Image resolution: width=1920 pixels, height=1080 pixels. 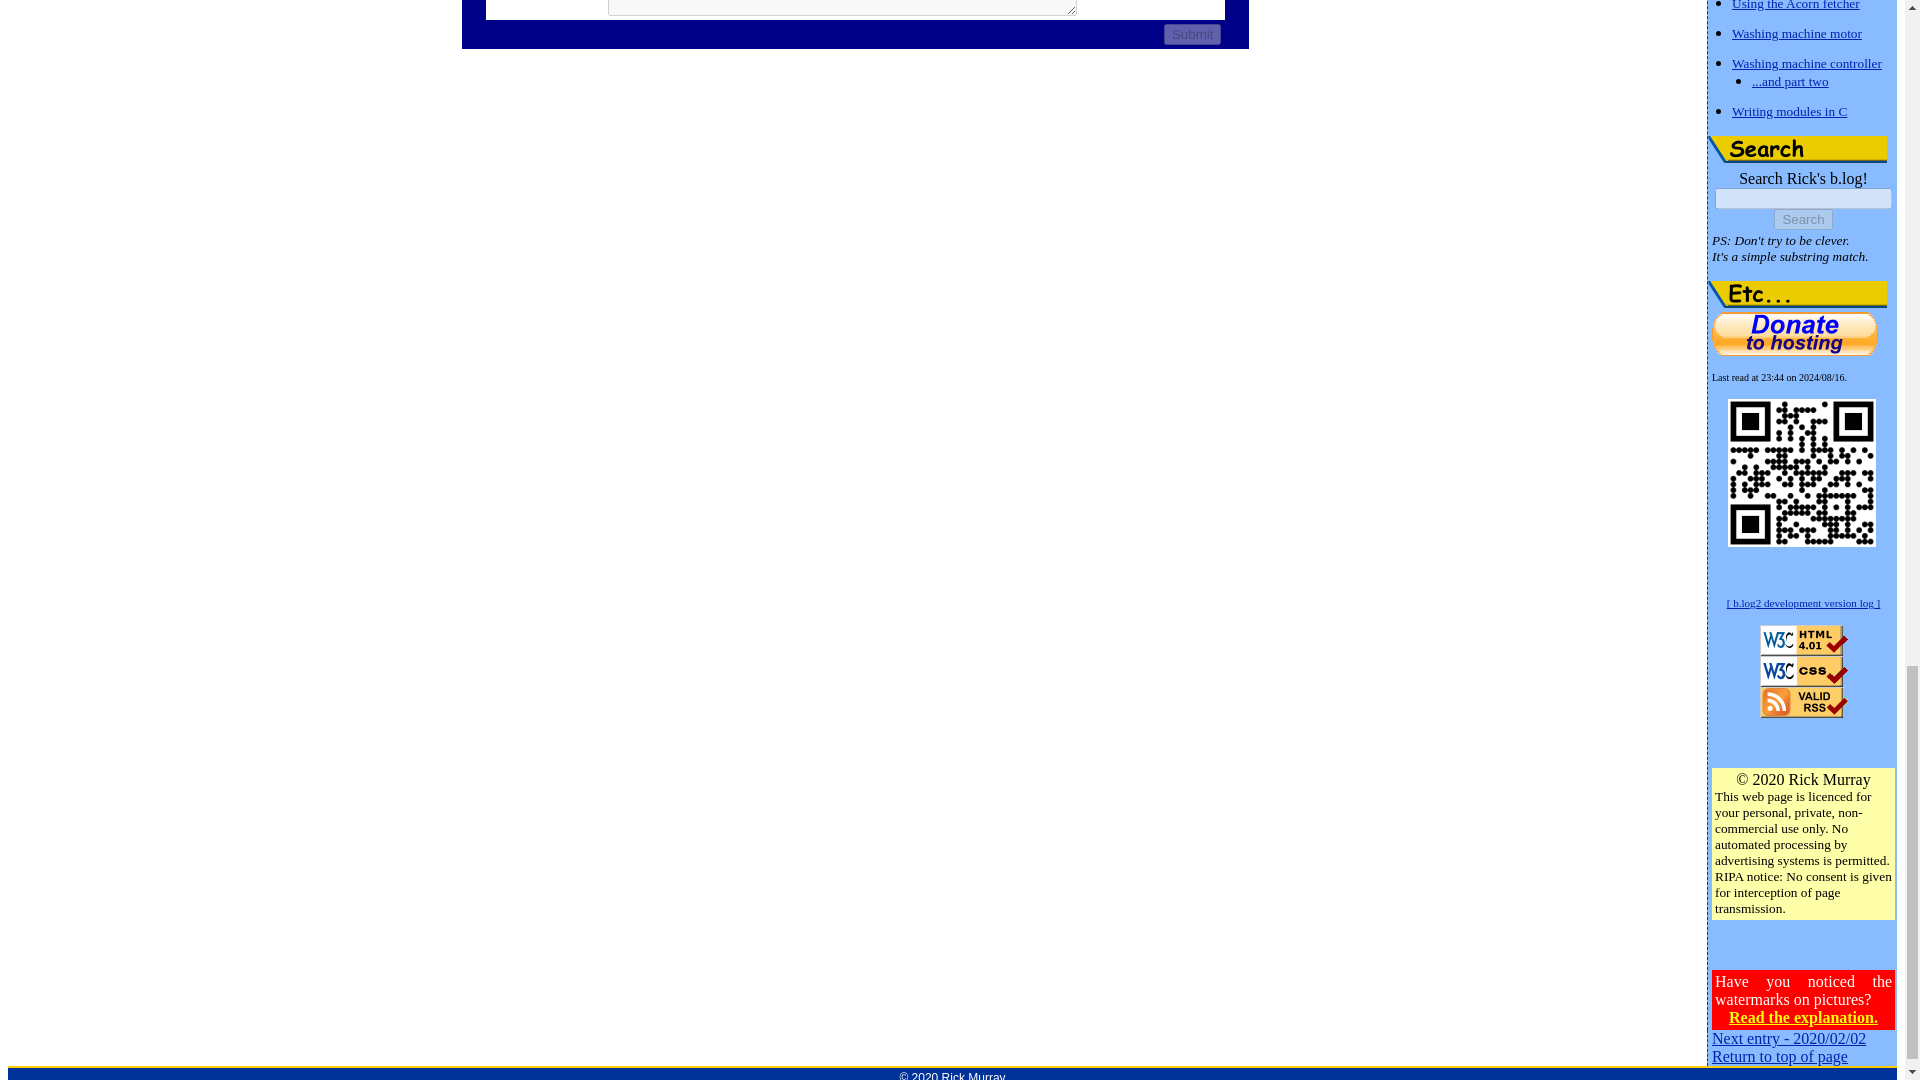 What do you see at coordinates (1192, 34) in the screenshot?
I see `Submit` at bounding box center [1192, 34].